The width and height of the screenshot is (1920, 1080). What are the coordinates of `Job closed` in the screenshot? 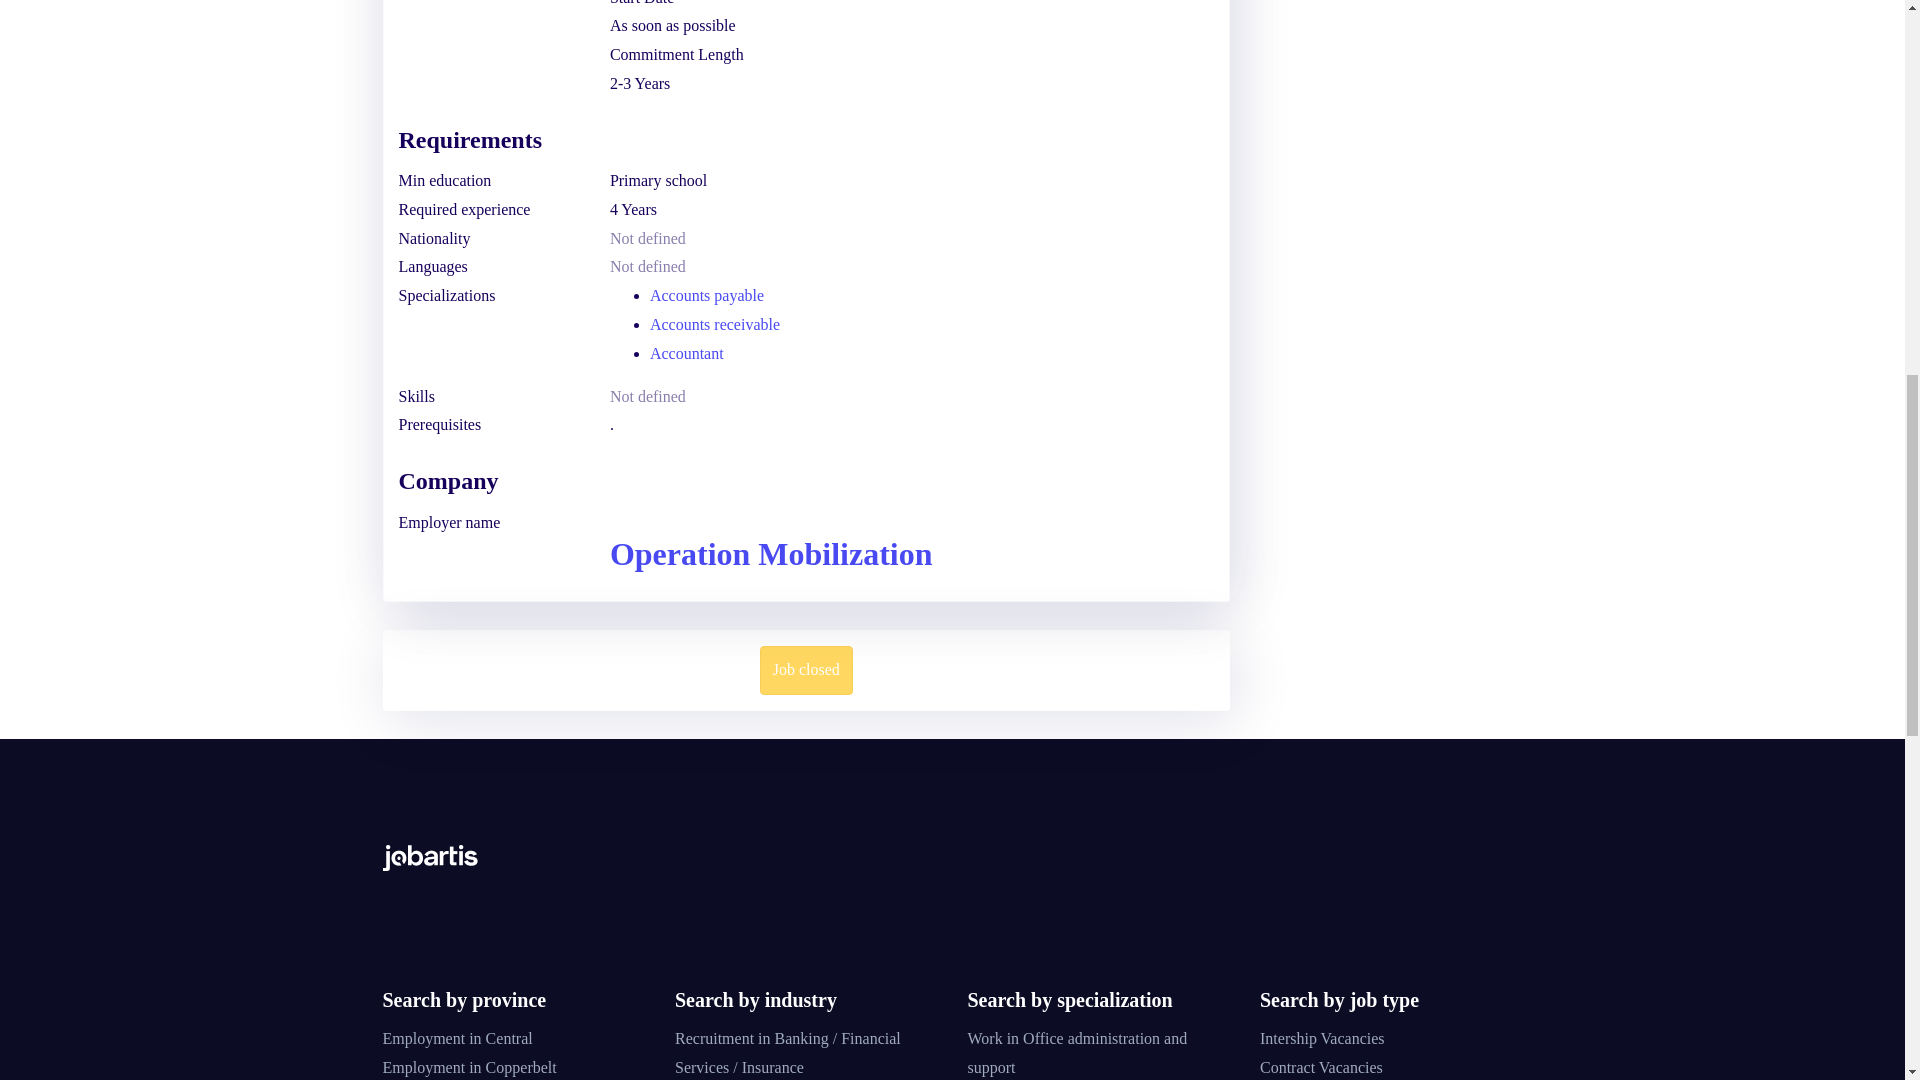 It's located at (806, 670).